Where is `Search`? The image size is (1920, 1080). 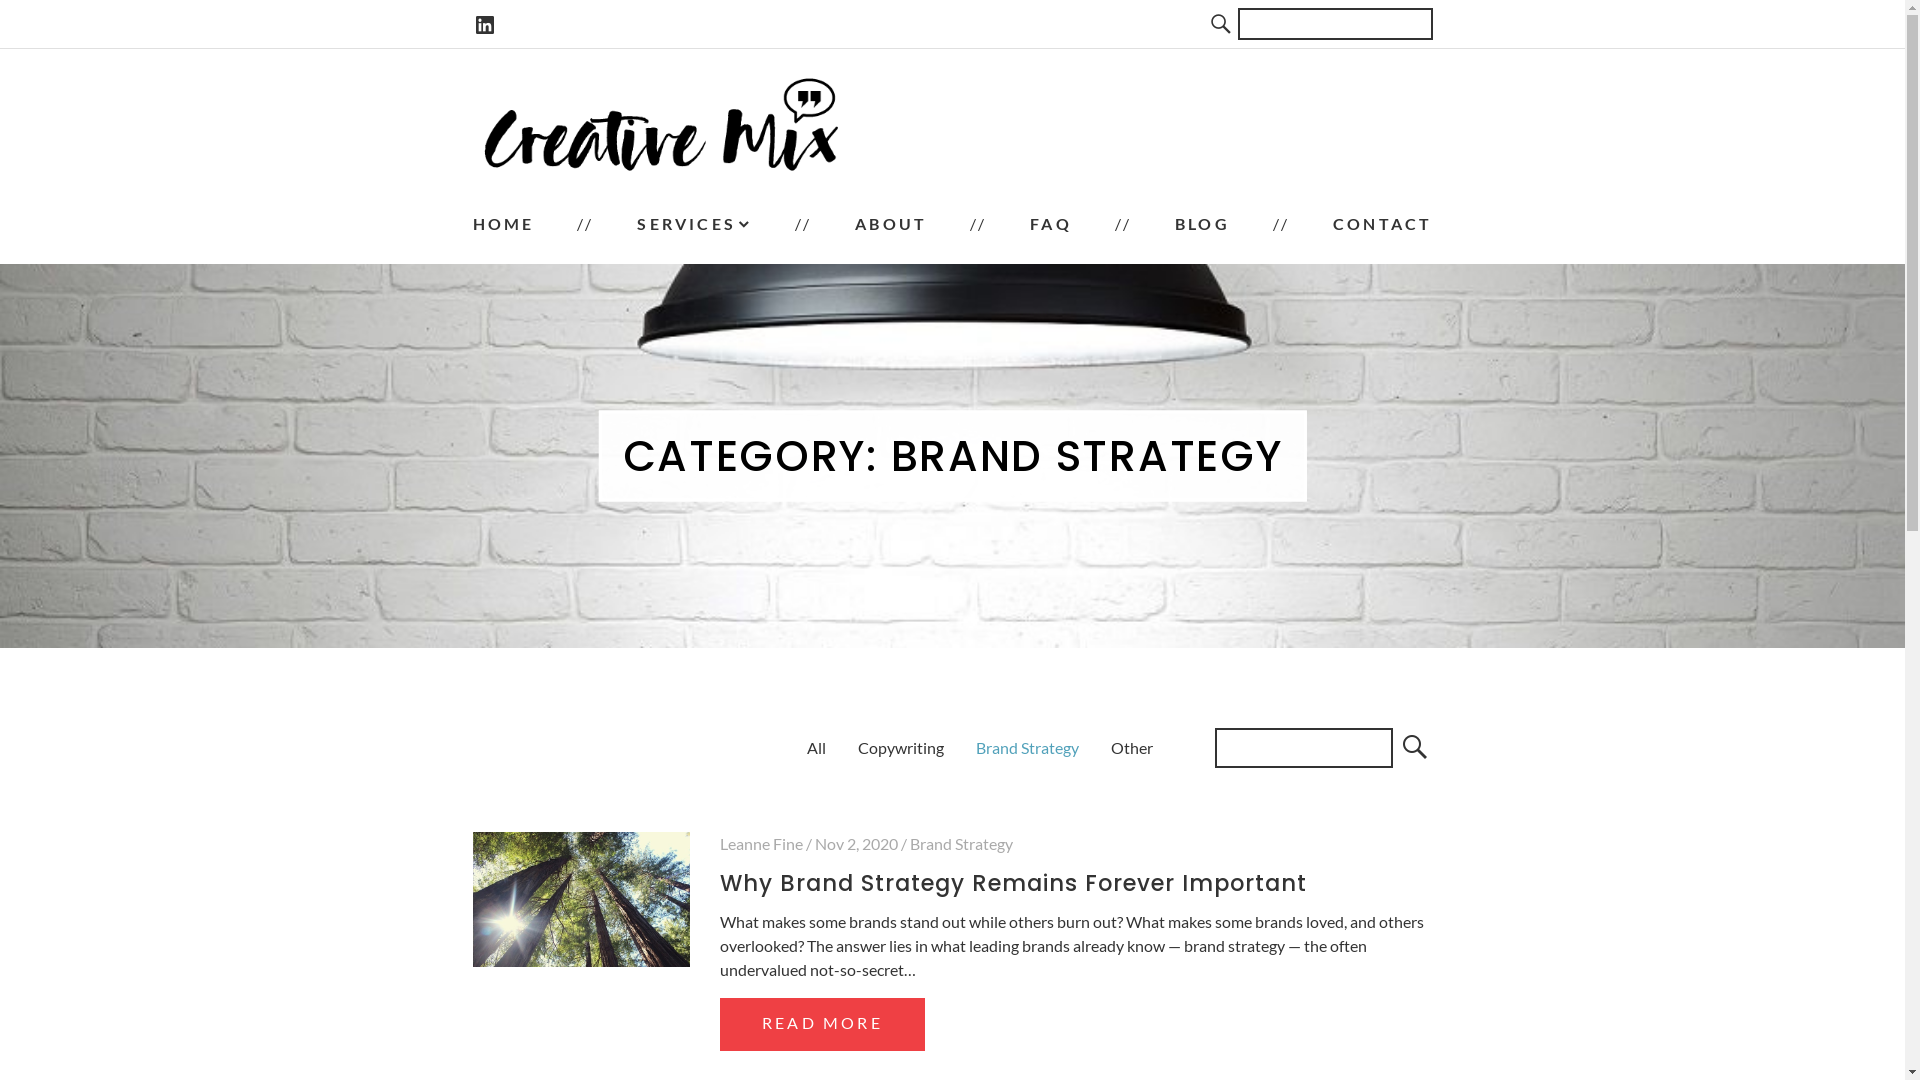 Search is located at coordinates (1412, 748).